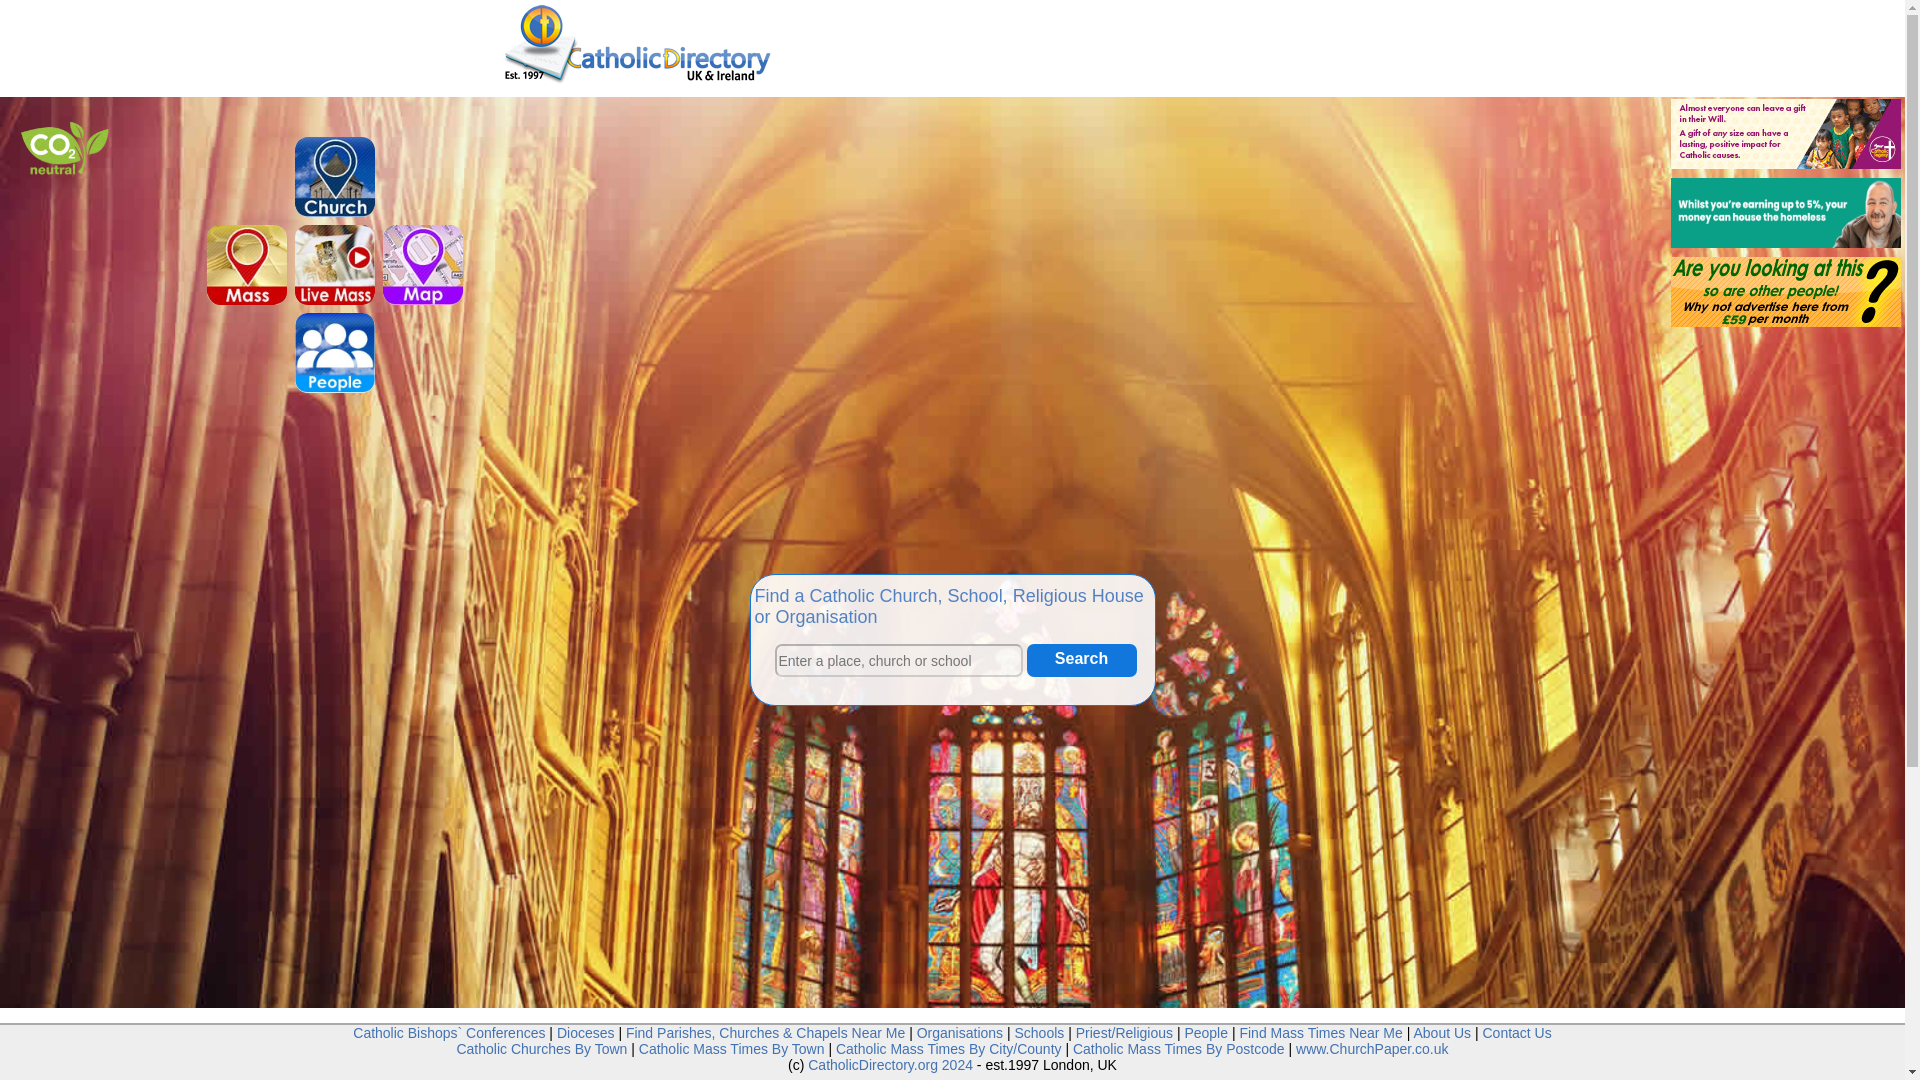 Image resolution: width=1920 pixels, height=1080 pixels. What do you see at coordinates (960, 1032) in the screenshot?
I see `Organisations` at bounding box center [960, 1032].